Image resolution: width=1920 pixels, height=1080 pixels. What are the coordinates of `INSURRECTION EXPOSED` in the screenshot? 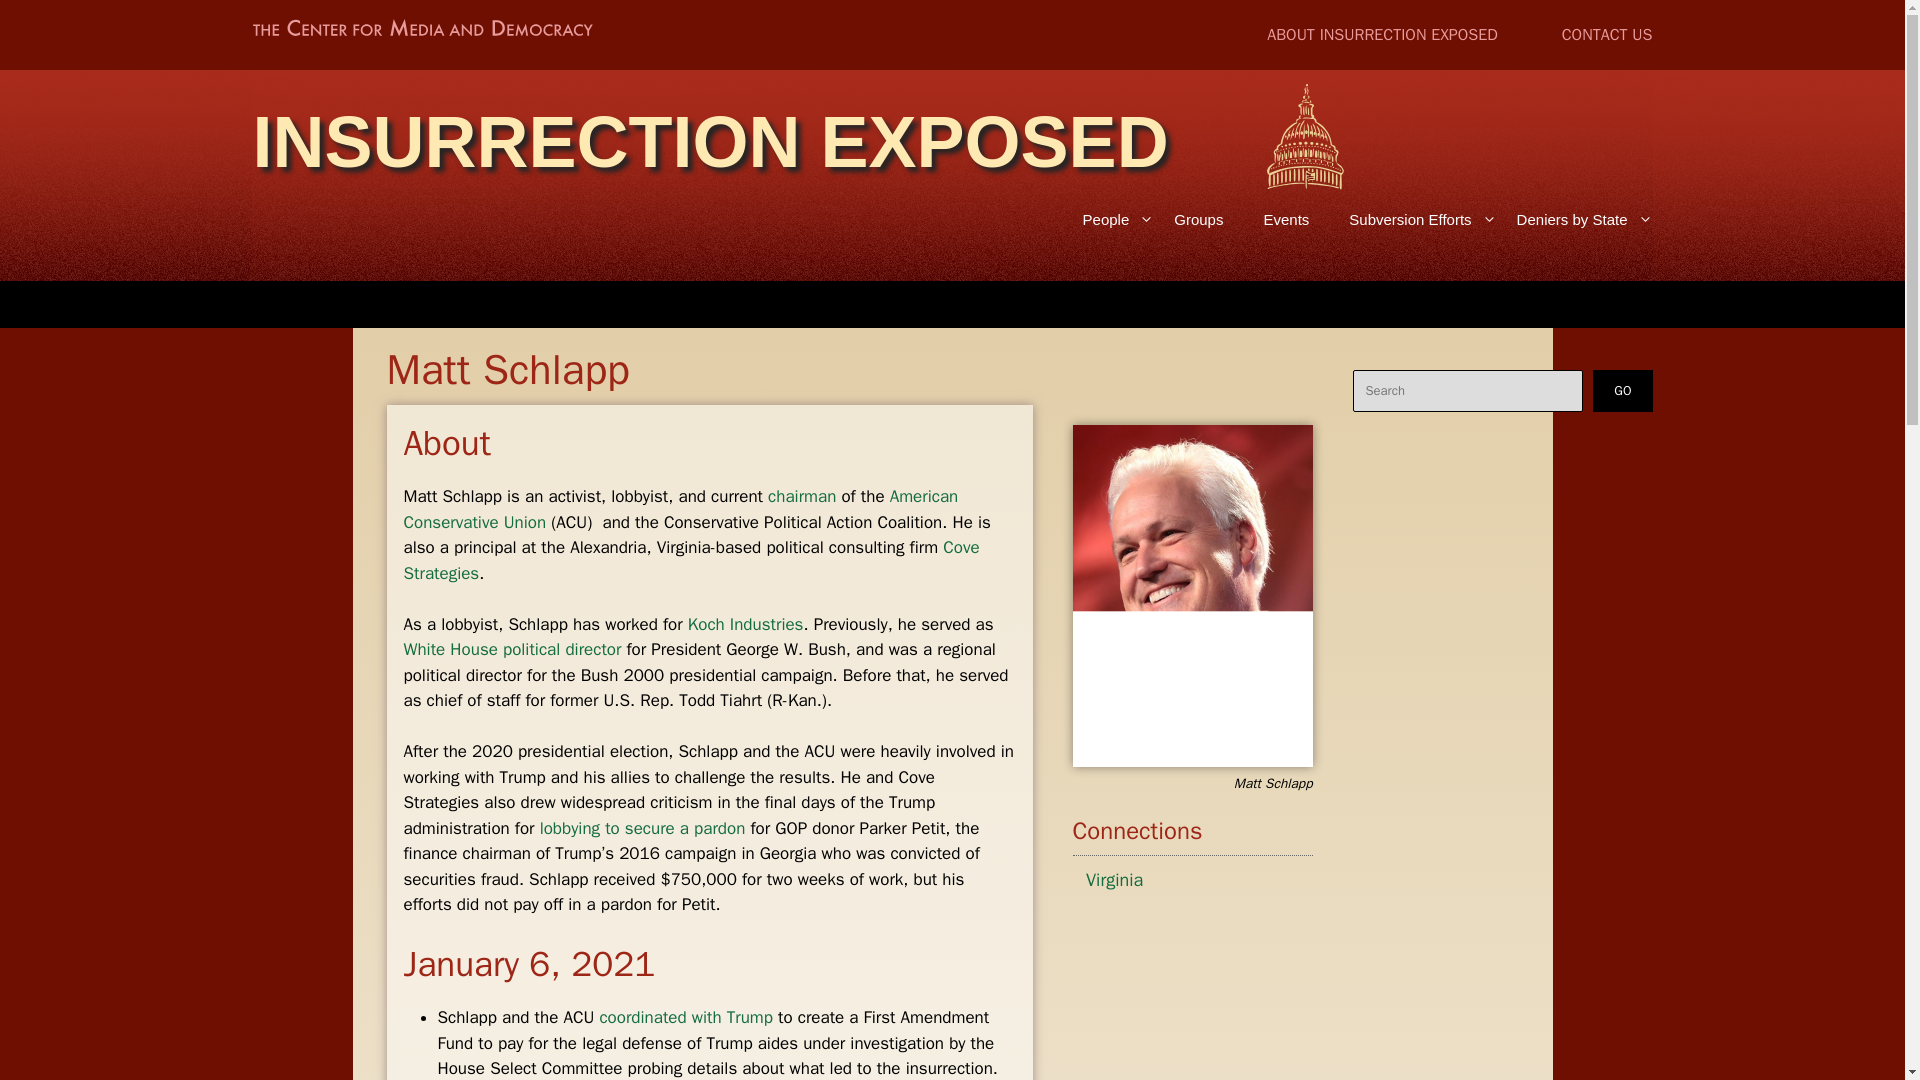 It's located at (709, 142).